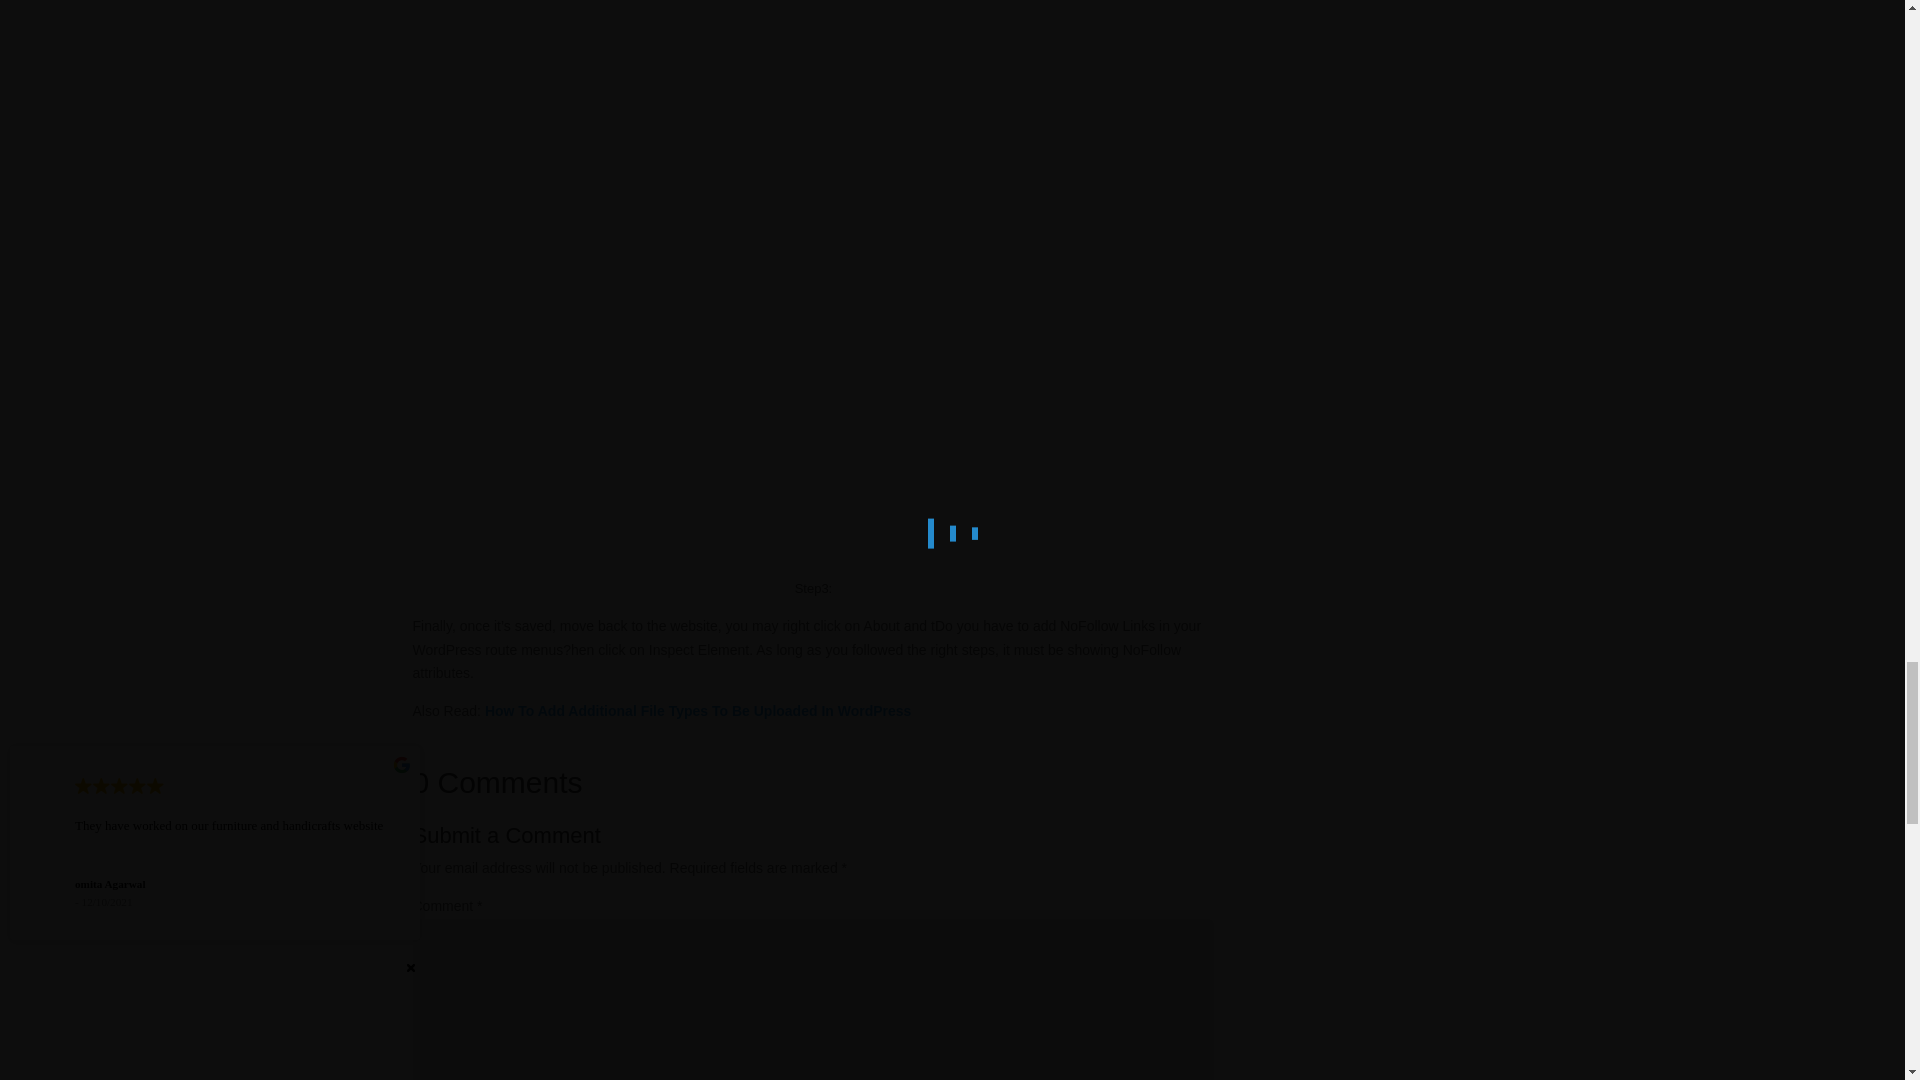  Describe the element at coordinates (696, 711) in the screenshot. I see `How To Add Additional File Types To Be Uploaded In WordPress` at that location.